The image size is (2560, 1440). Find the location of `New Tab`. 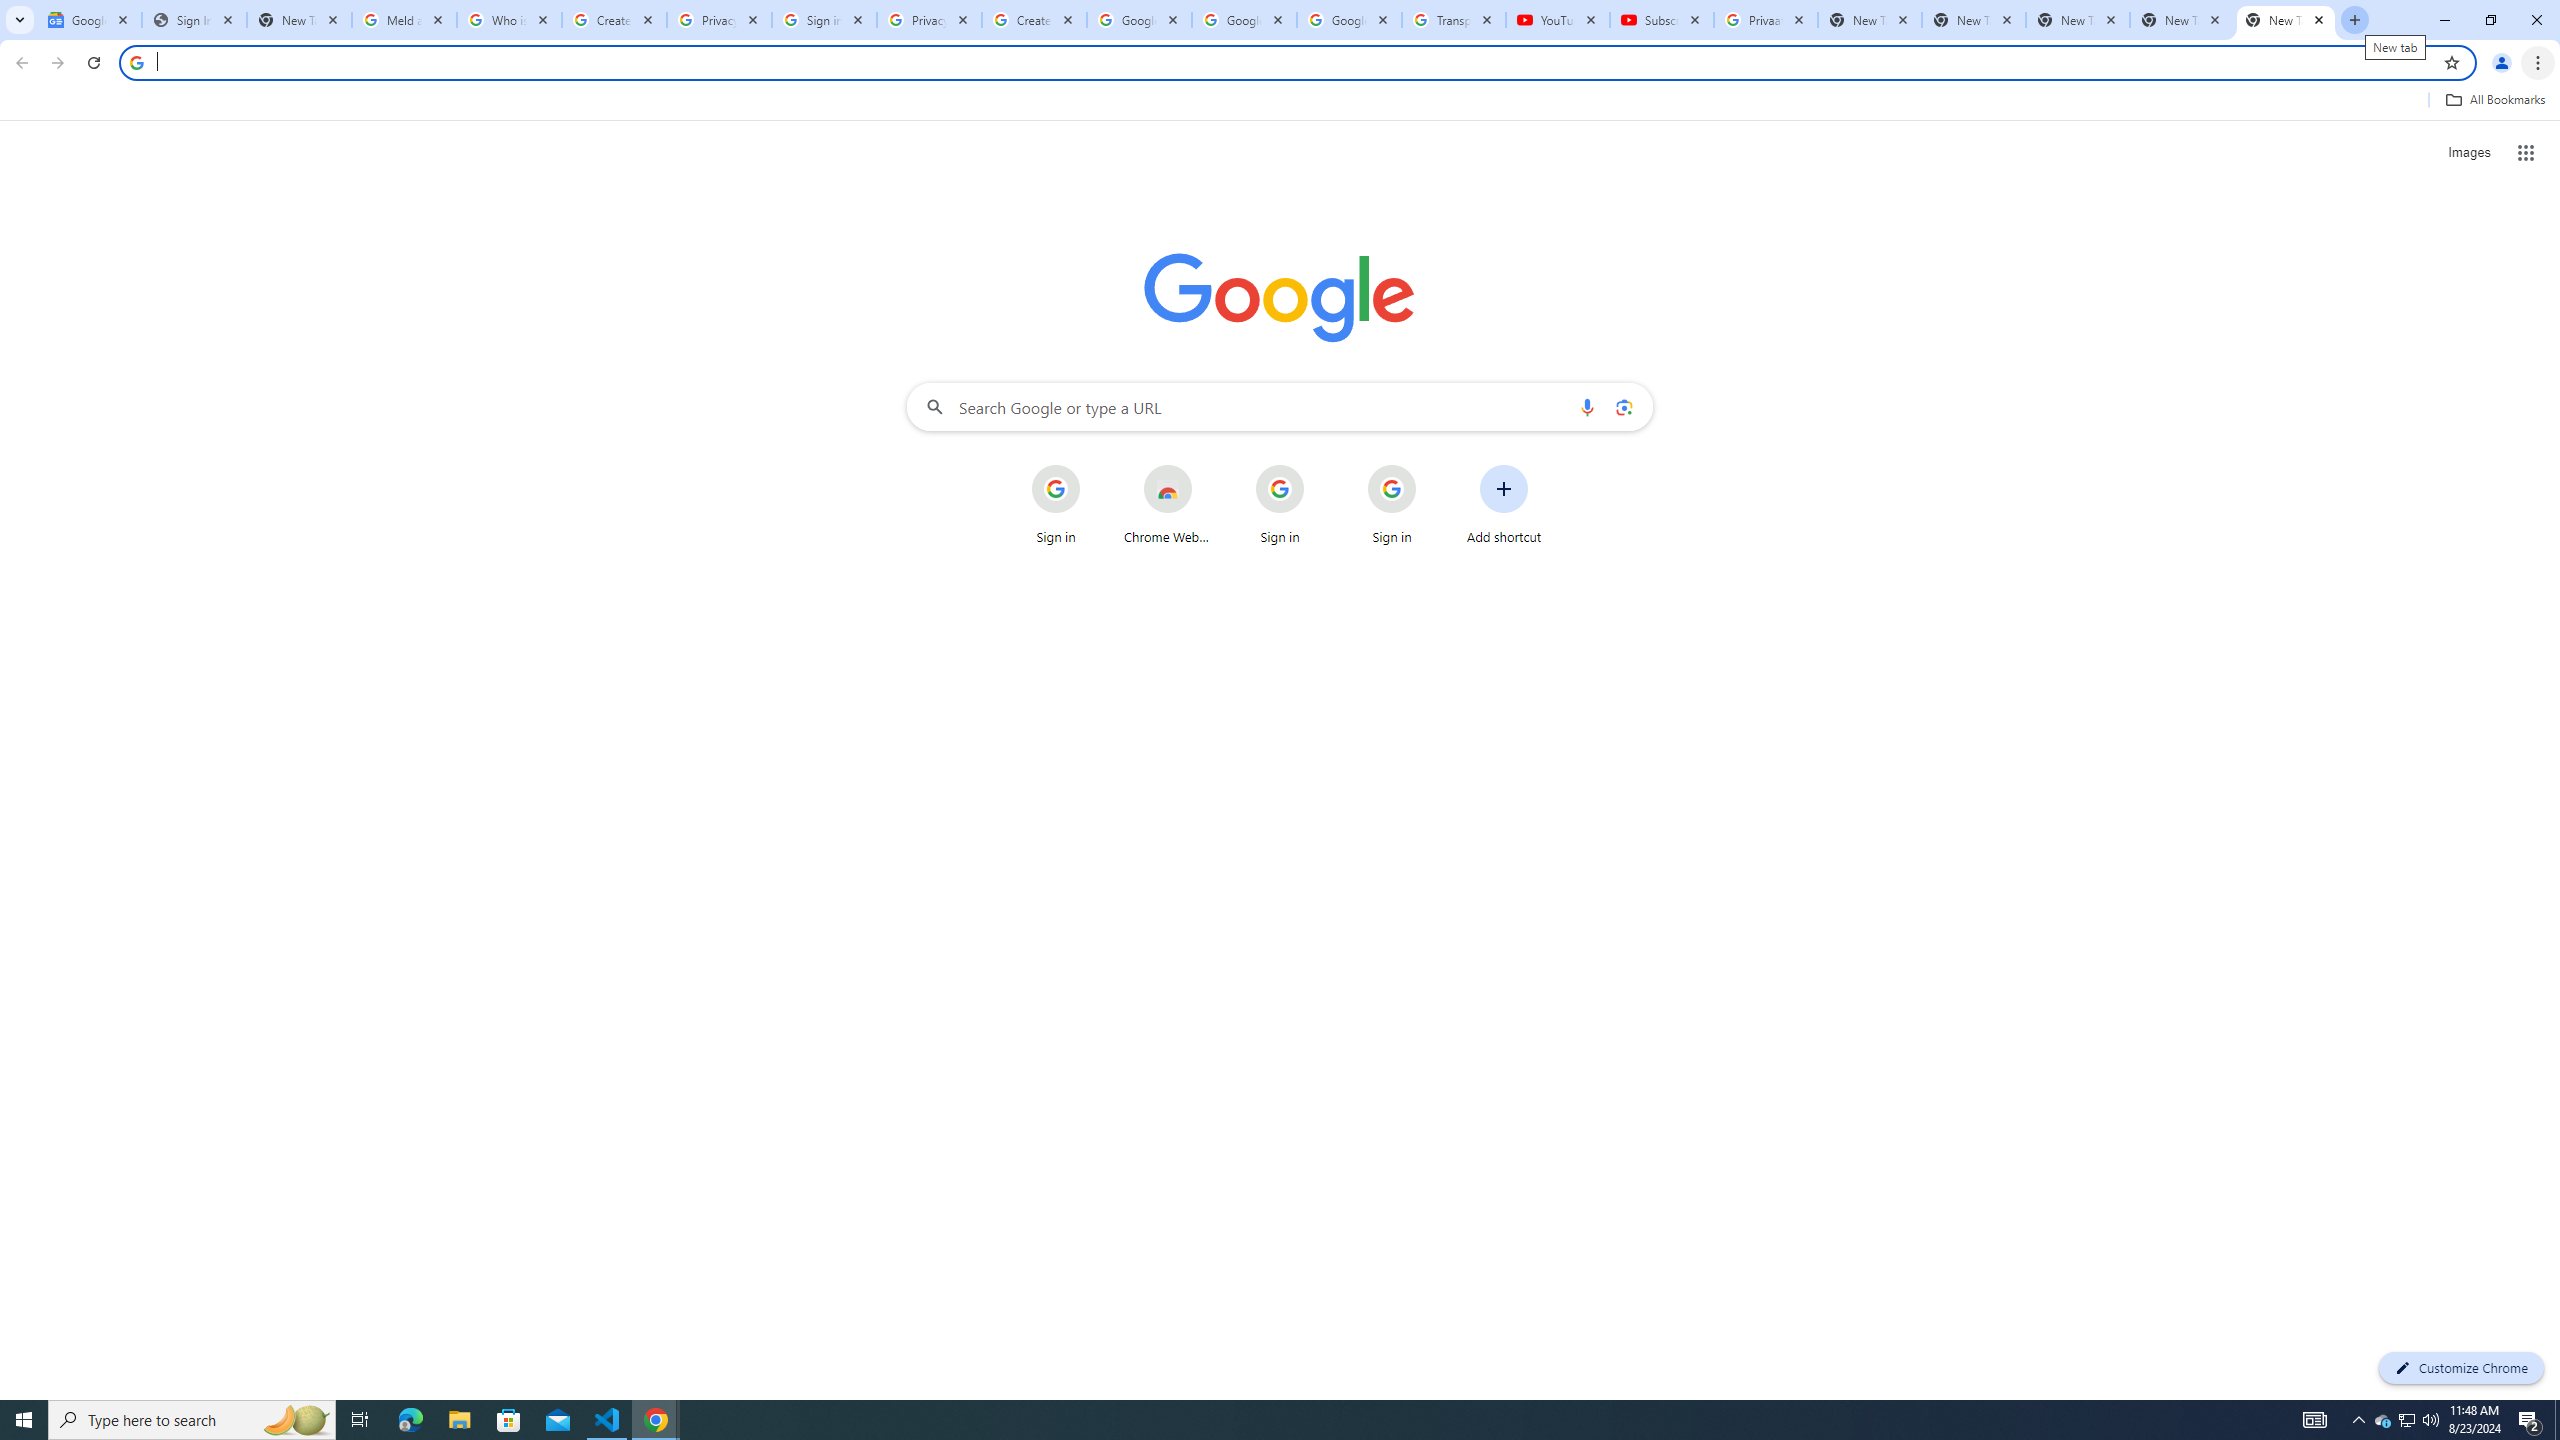

New Tab is located at coordinates (2078, 20).